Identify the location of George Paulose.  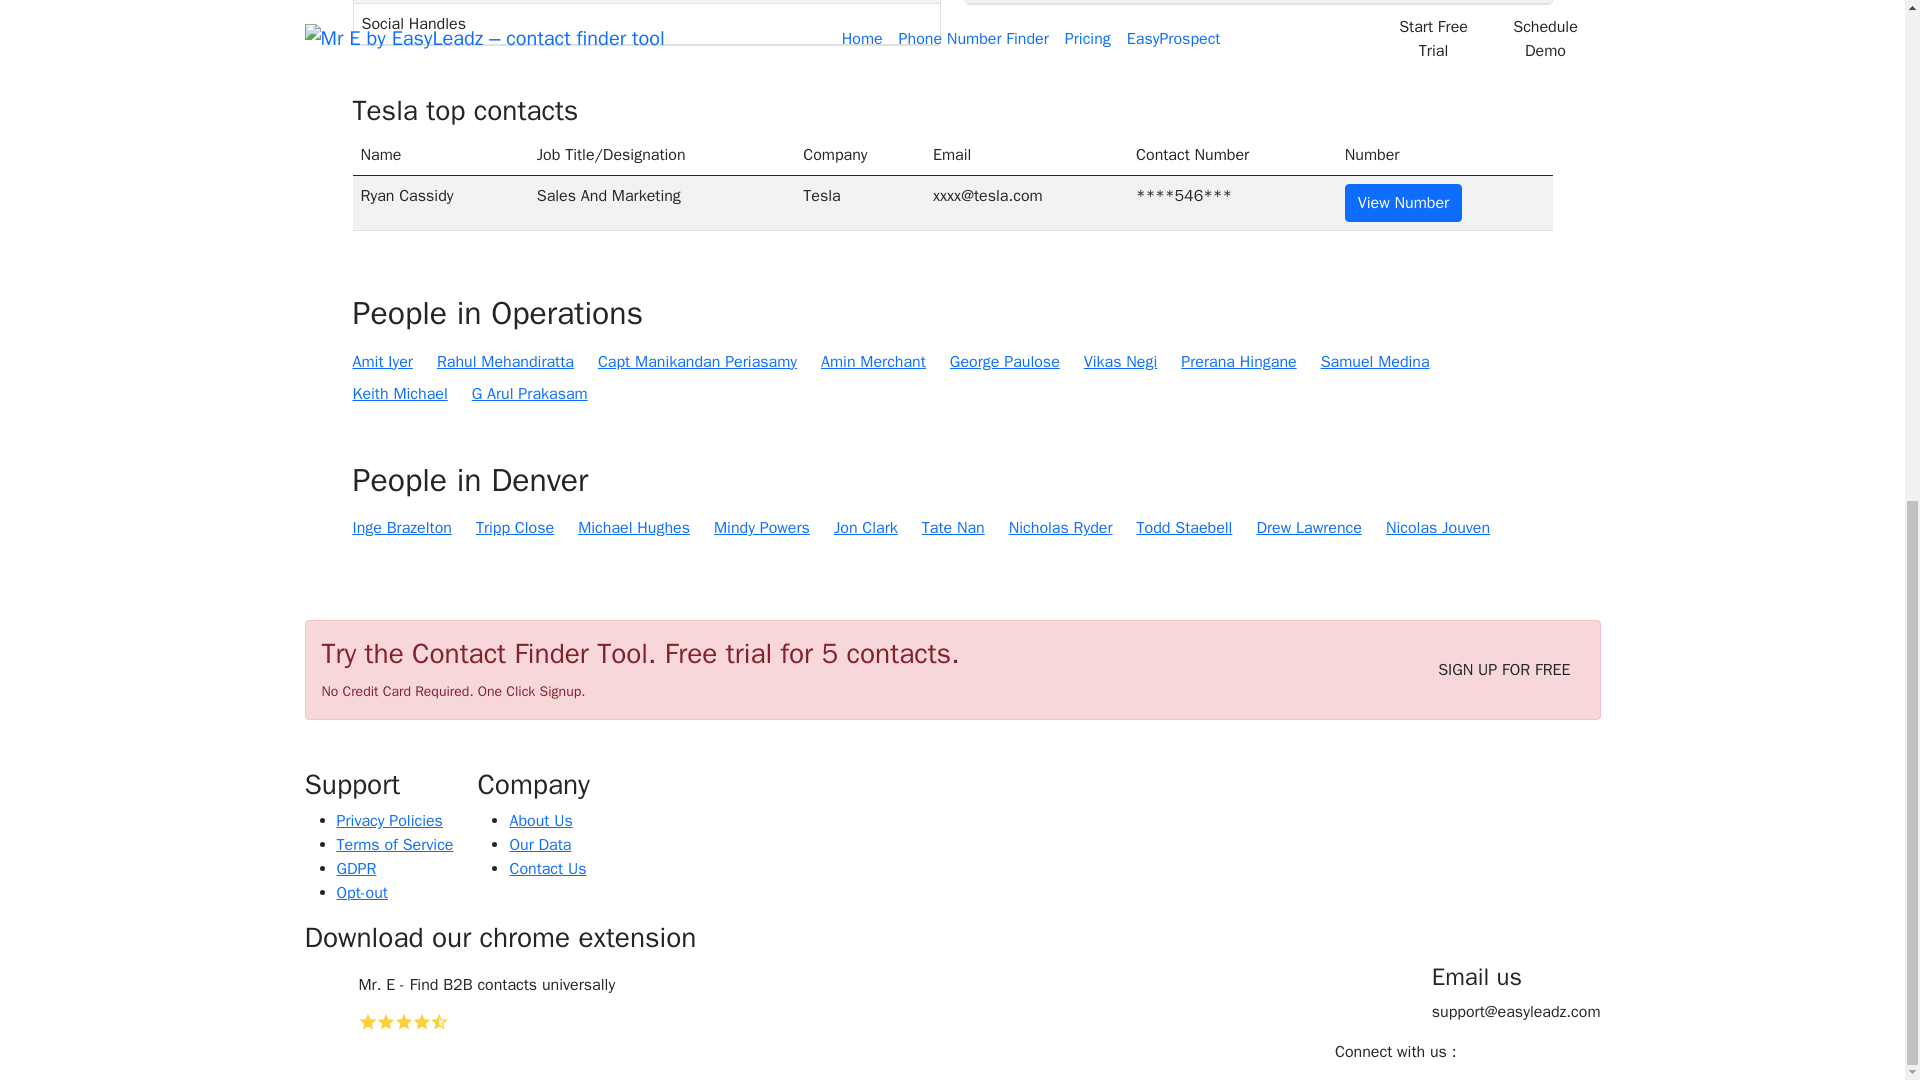
(1004, 361).